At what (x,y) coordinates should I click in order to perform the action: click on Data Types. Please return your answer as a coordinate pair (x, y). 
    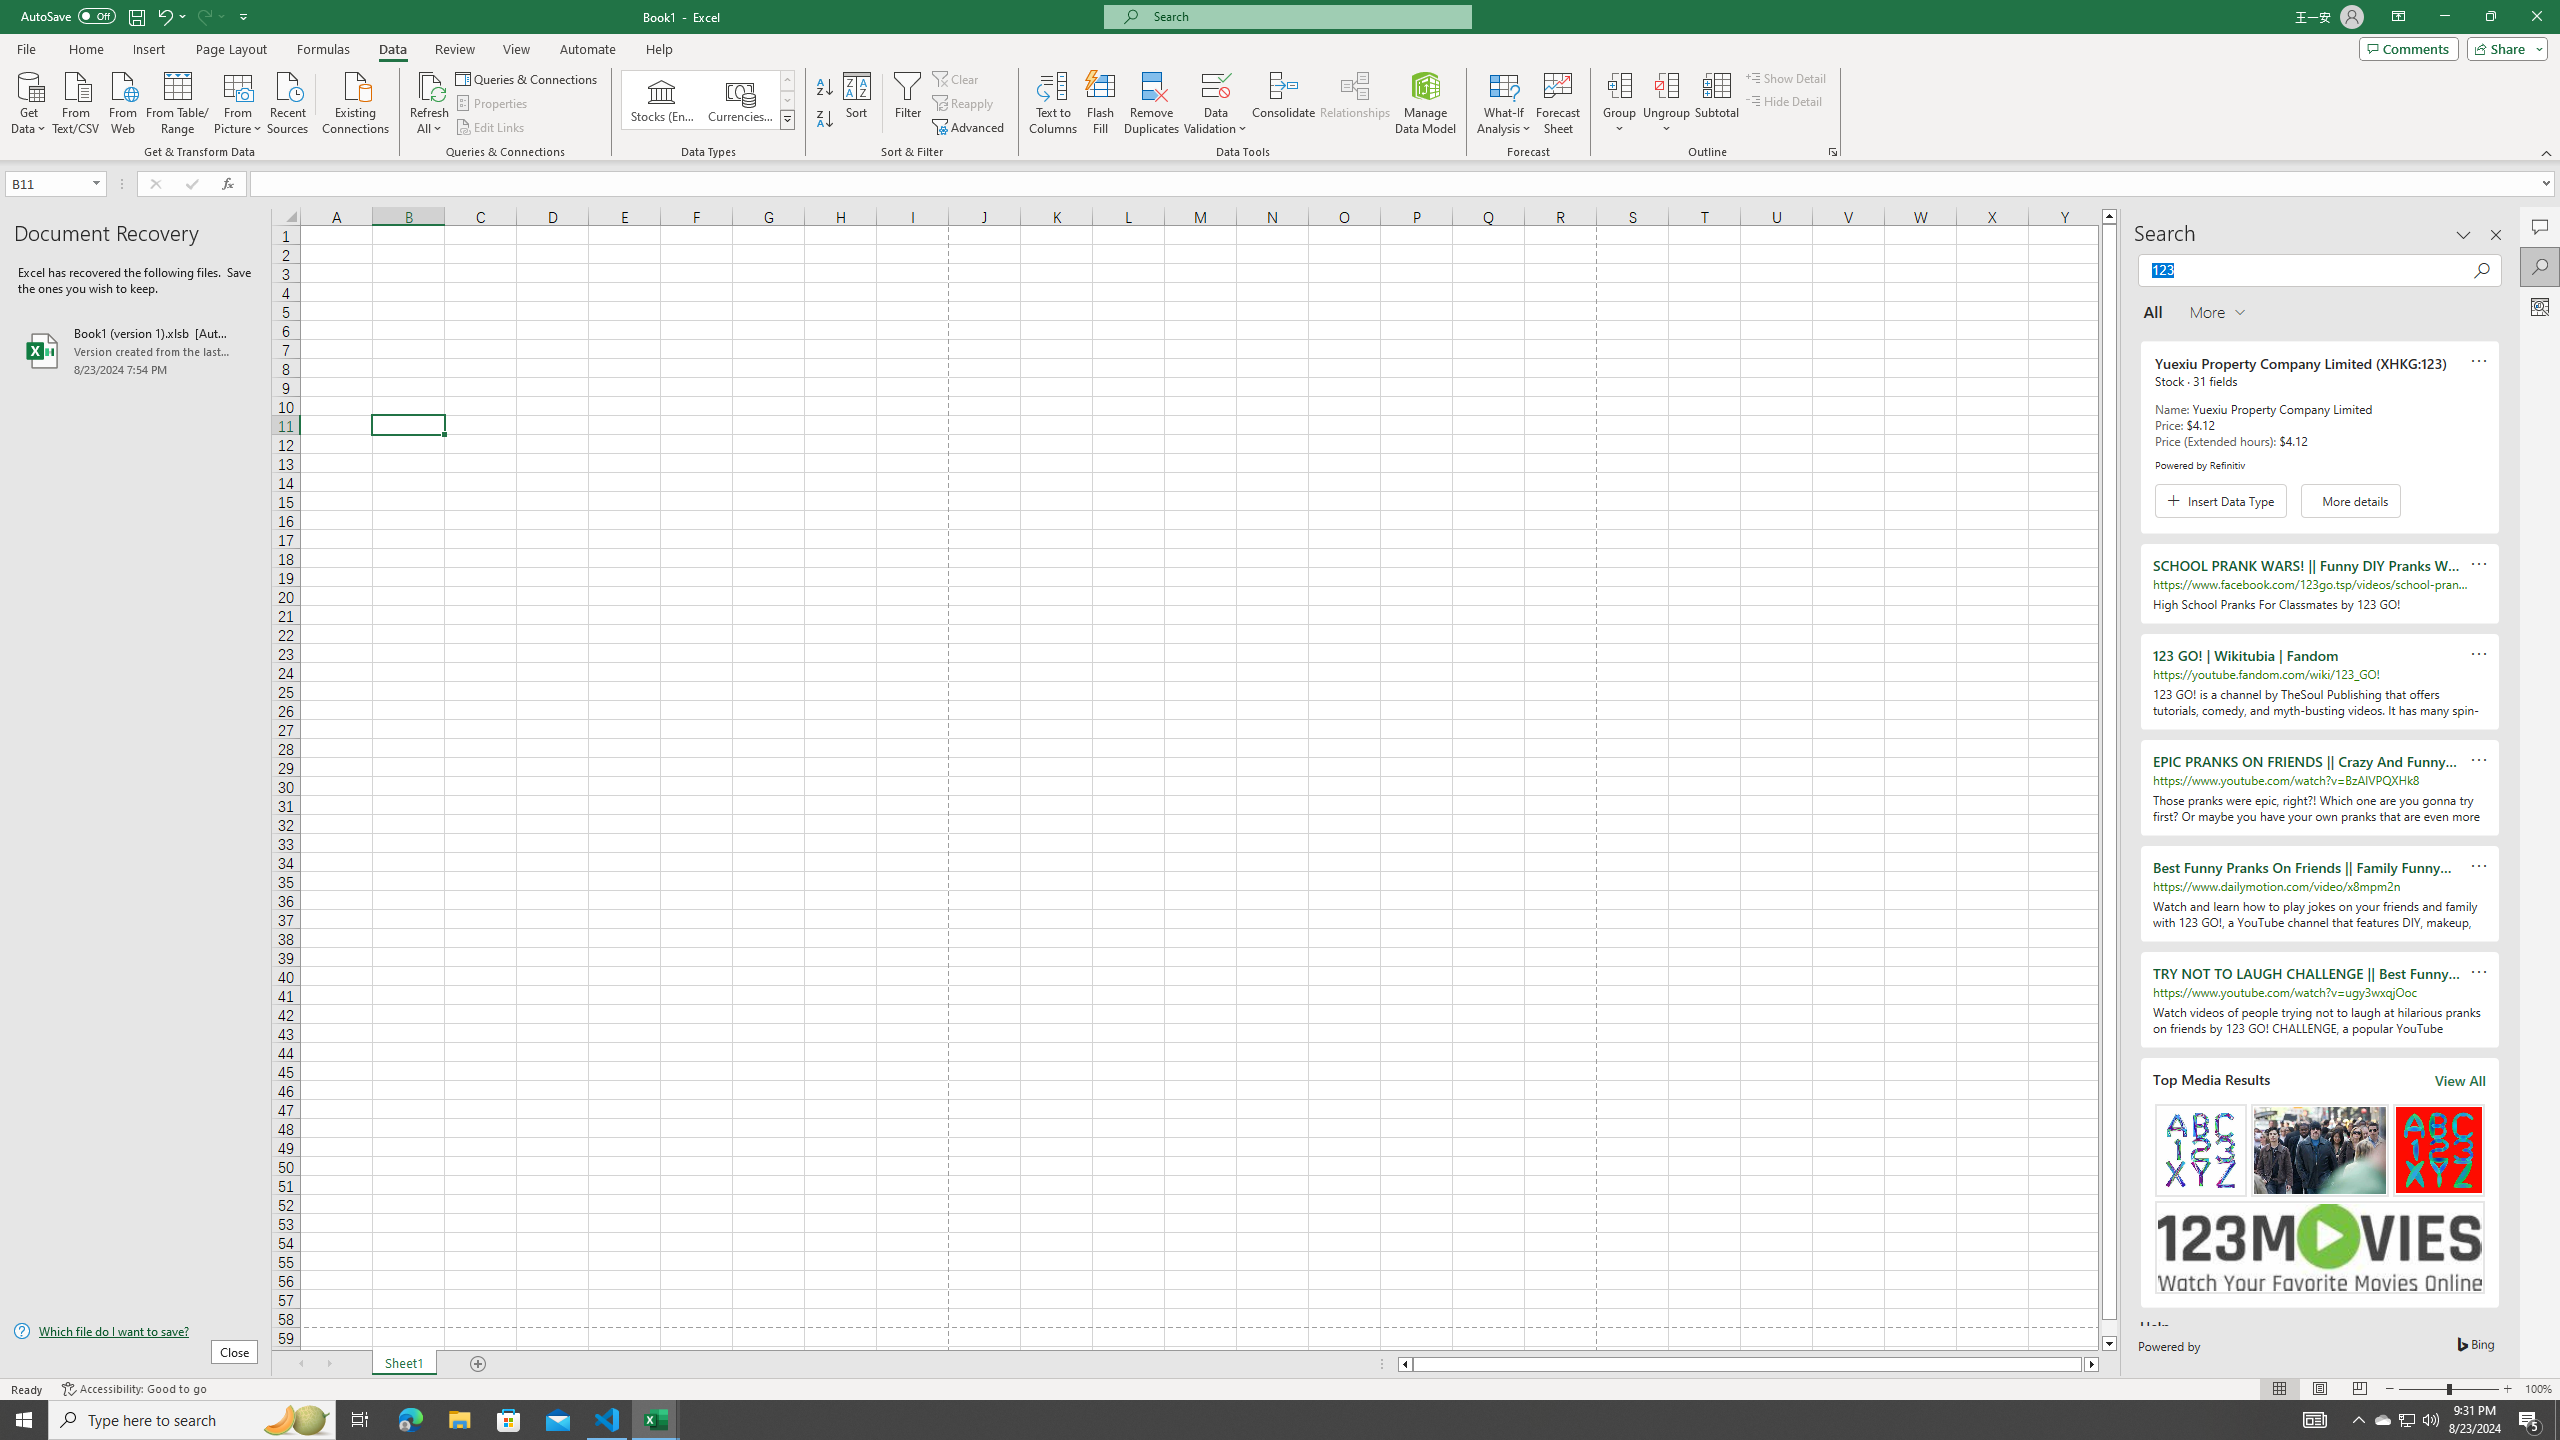
    Looking at the image, I should click on (788, 119).